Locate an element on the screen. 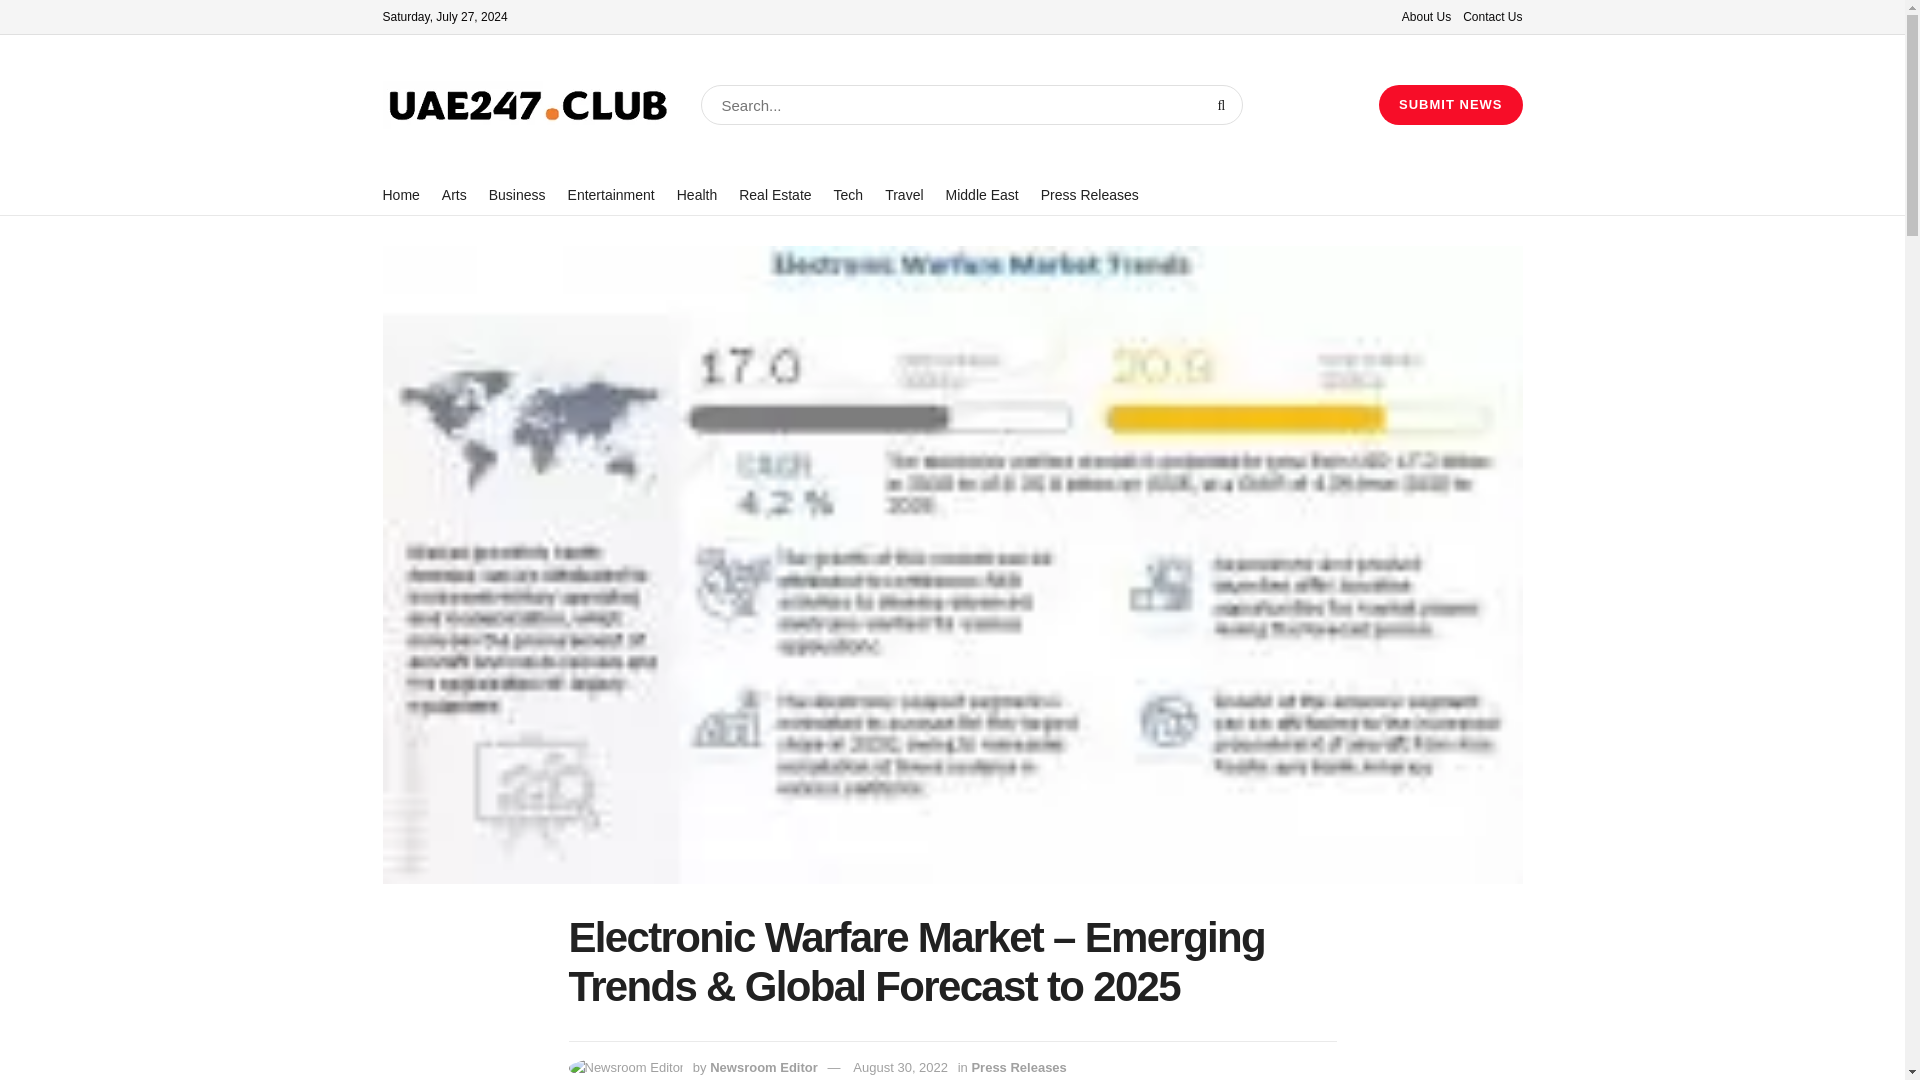 The height and width of the screenshot is (1080, 1920). Middle East is located at coordinates (982, 195).